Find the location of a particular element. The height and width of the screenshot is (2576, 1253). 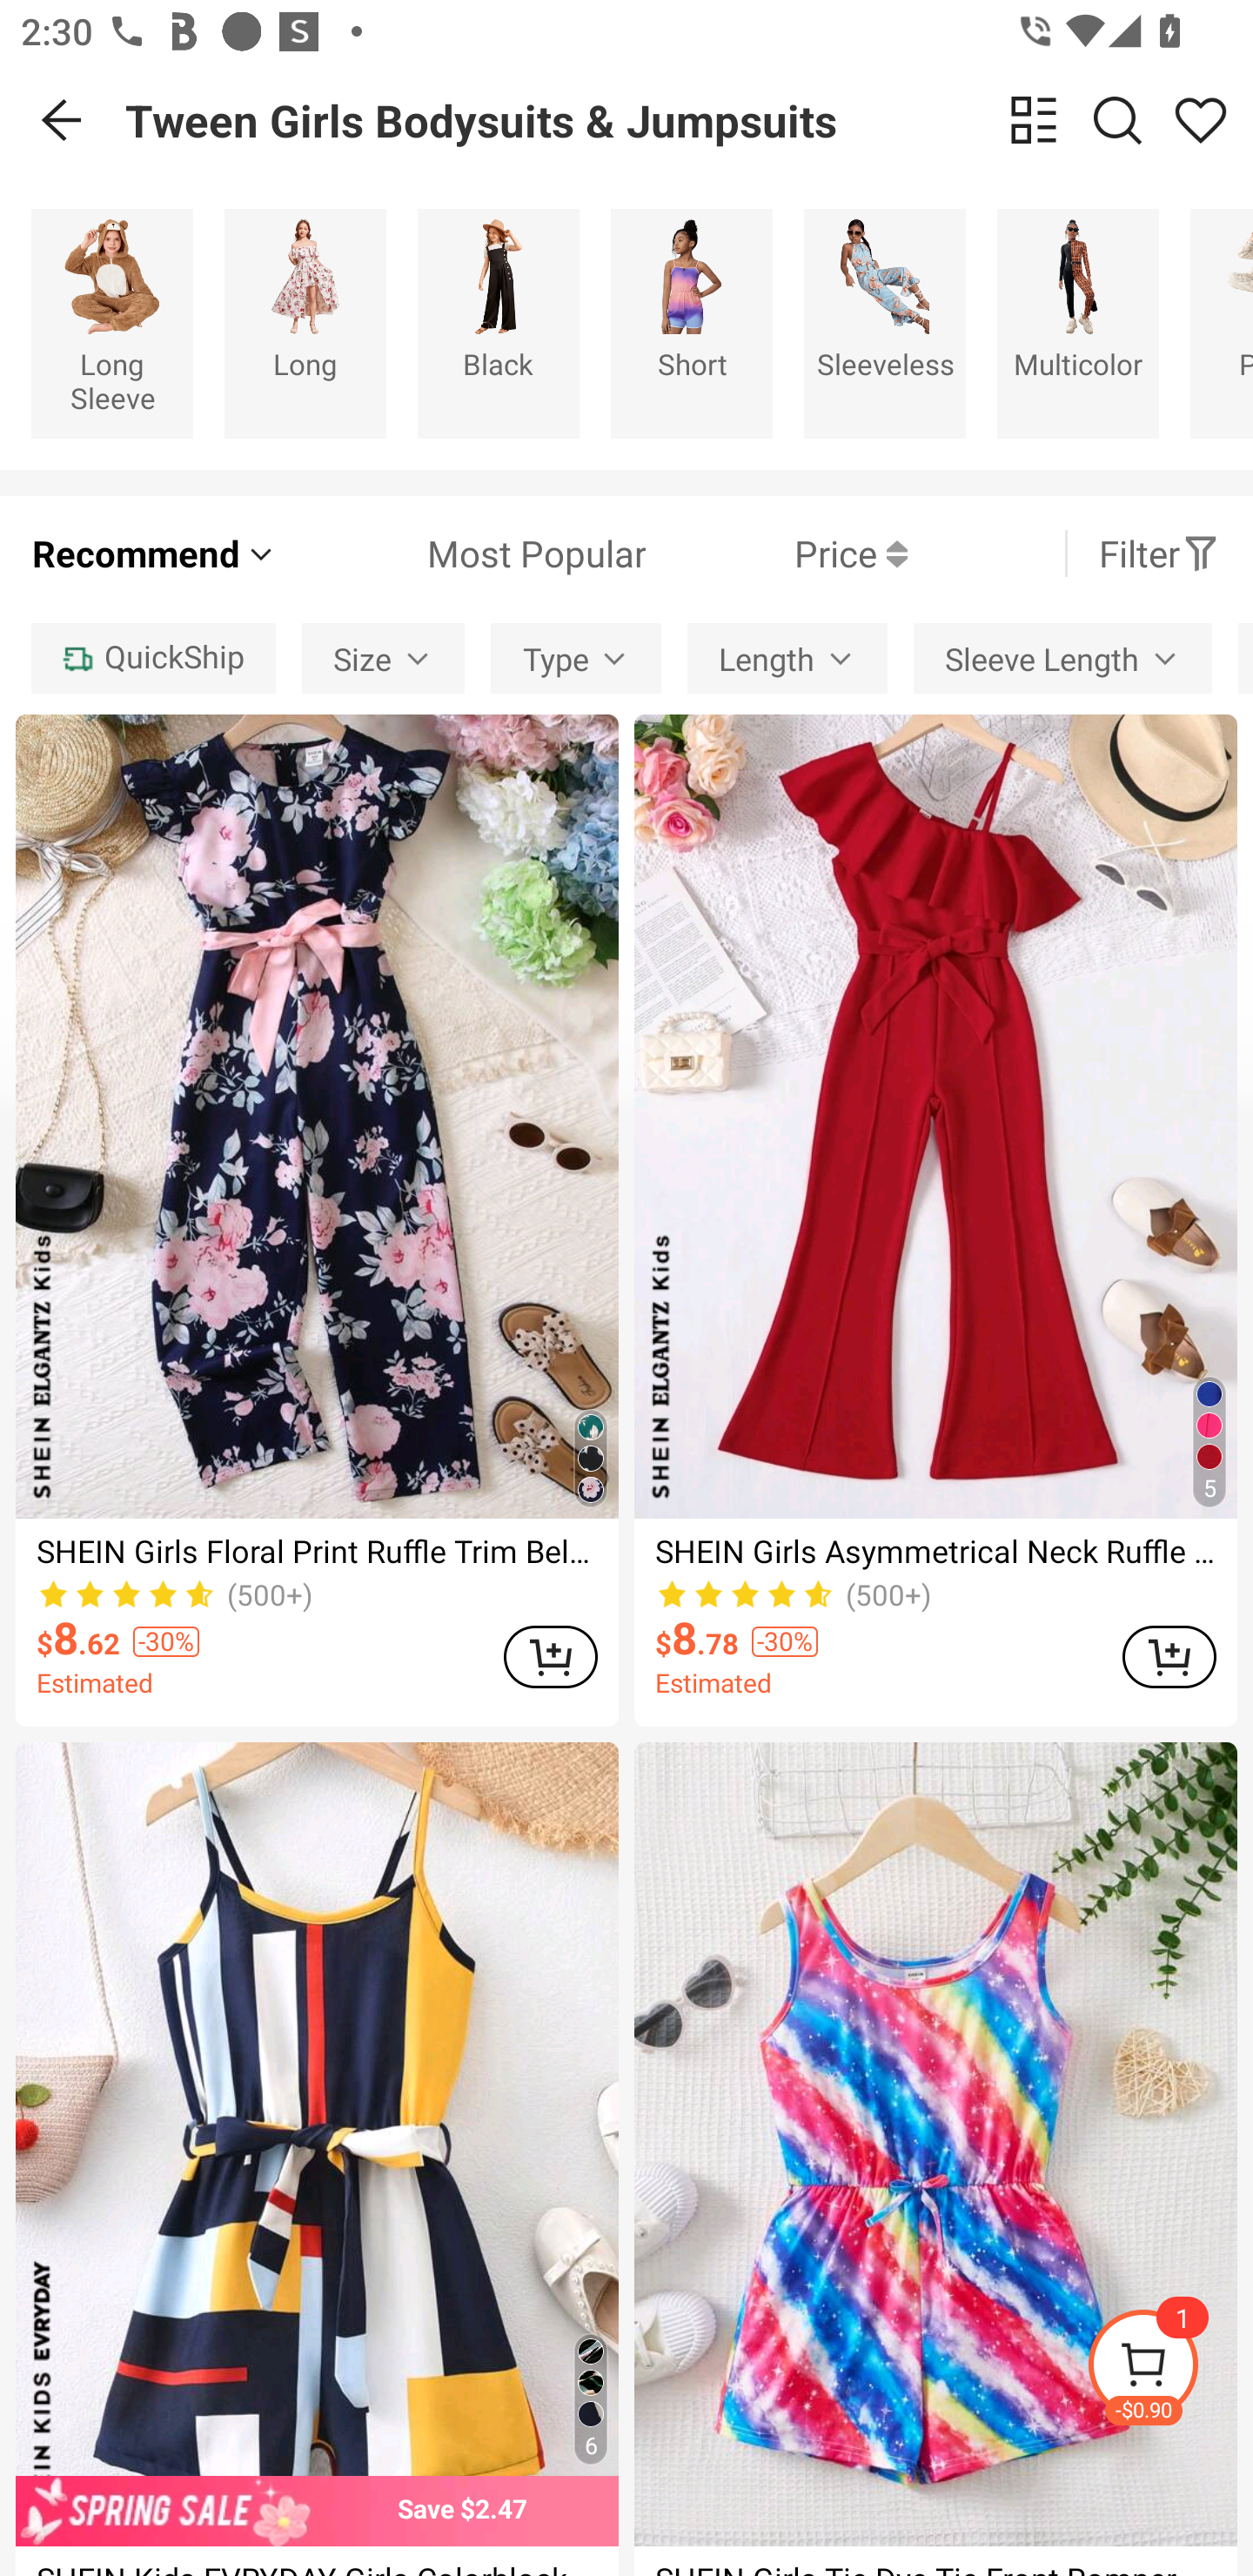

Sleeve Length is located at coordinates (1062, 658).